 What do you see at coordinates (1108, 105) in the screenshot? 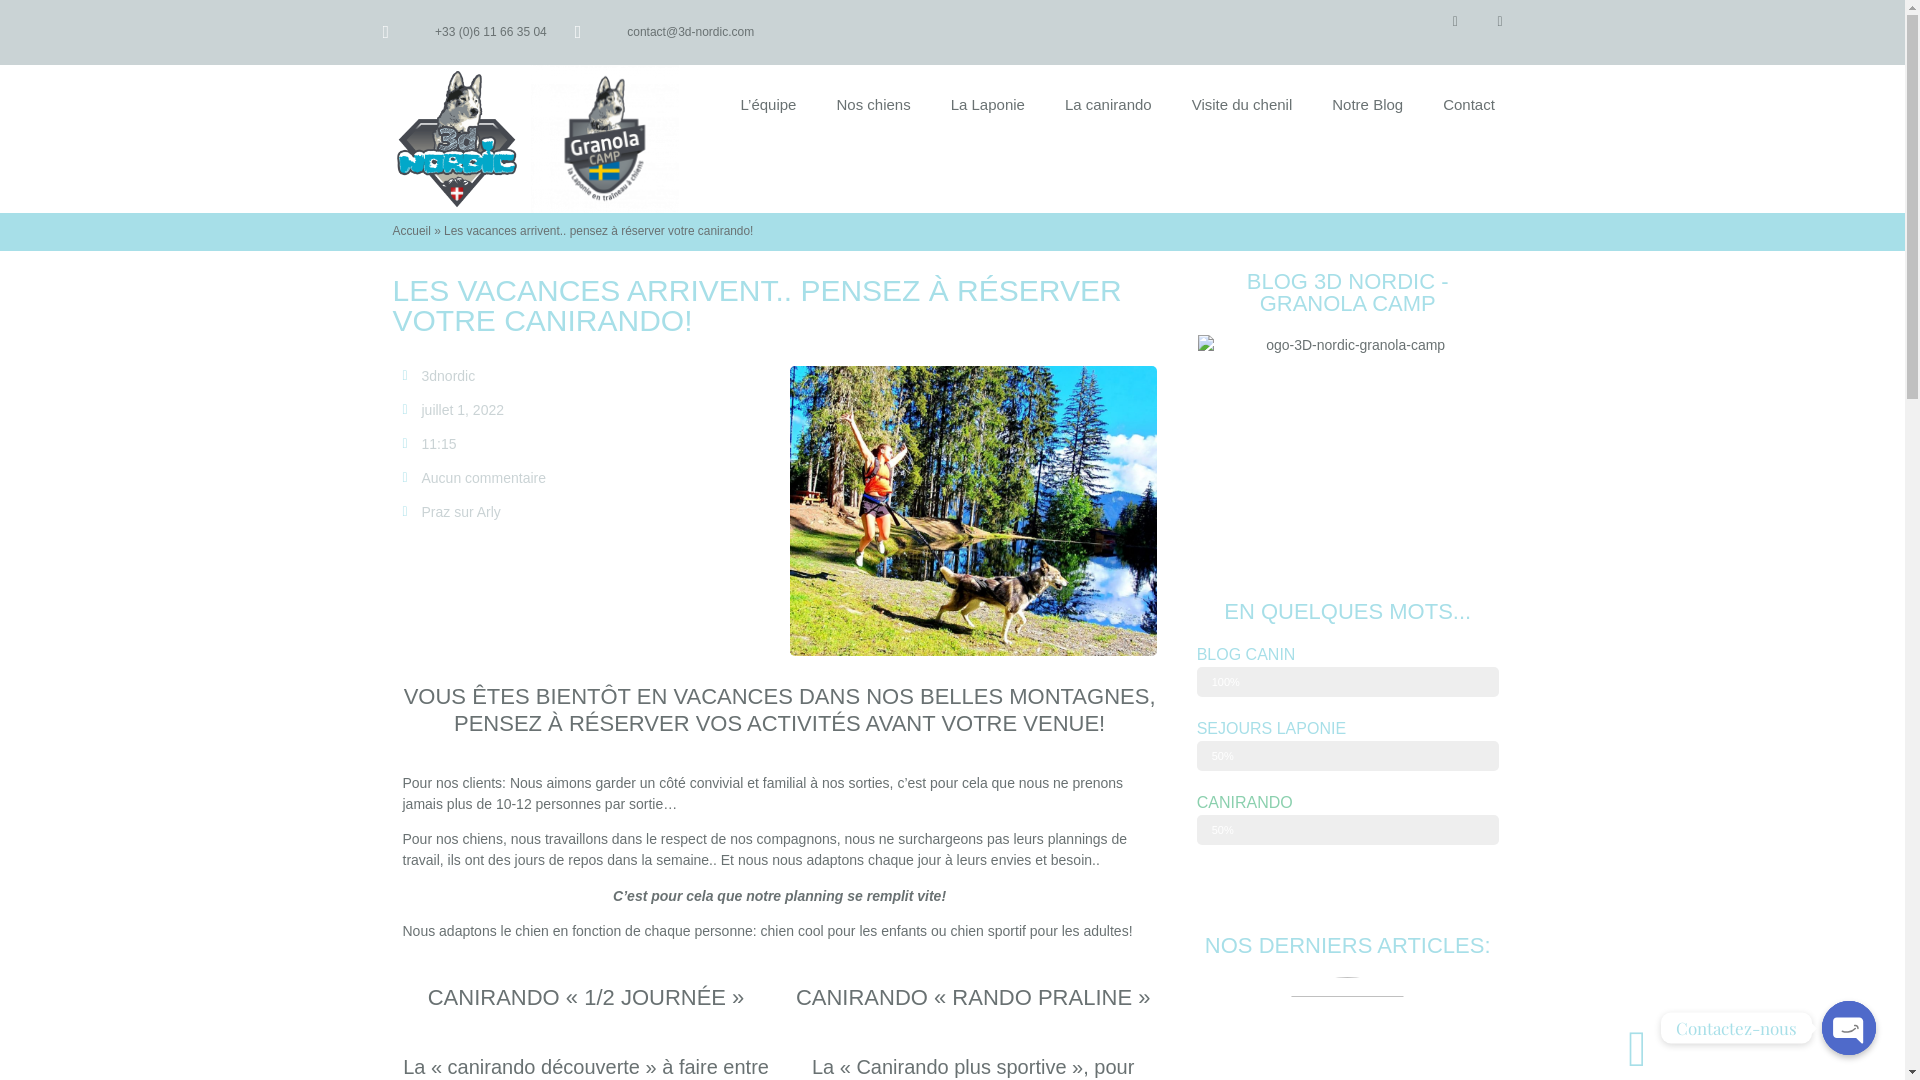
I see `La canirando` at bounding box center [1108, 105].